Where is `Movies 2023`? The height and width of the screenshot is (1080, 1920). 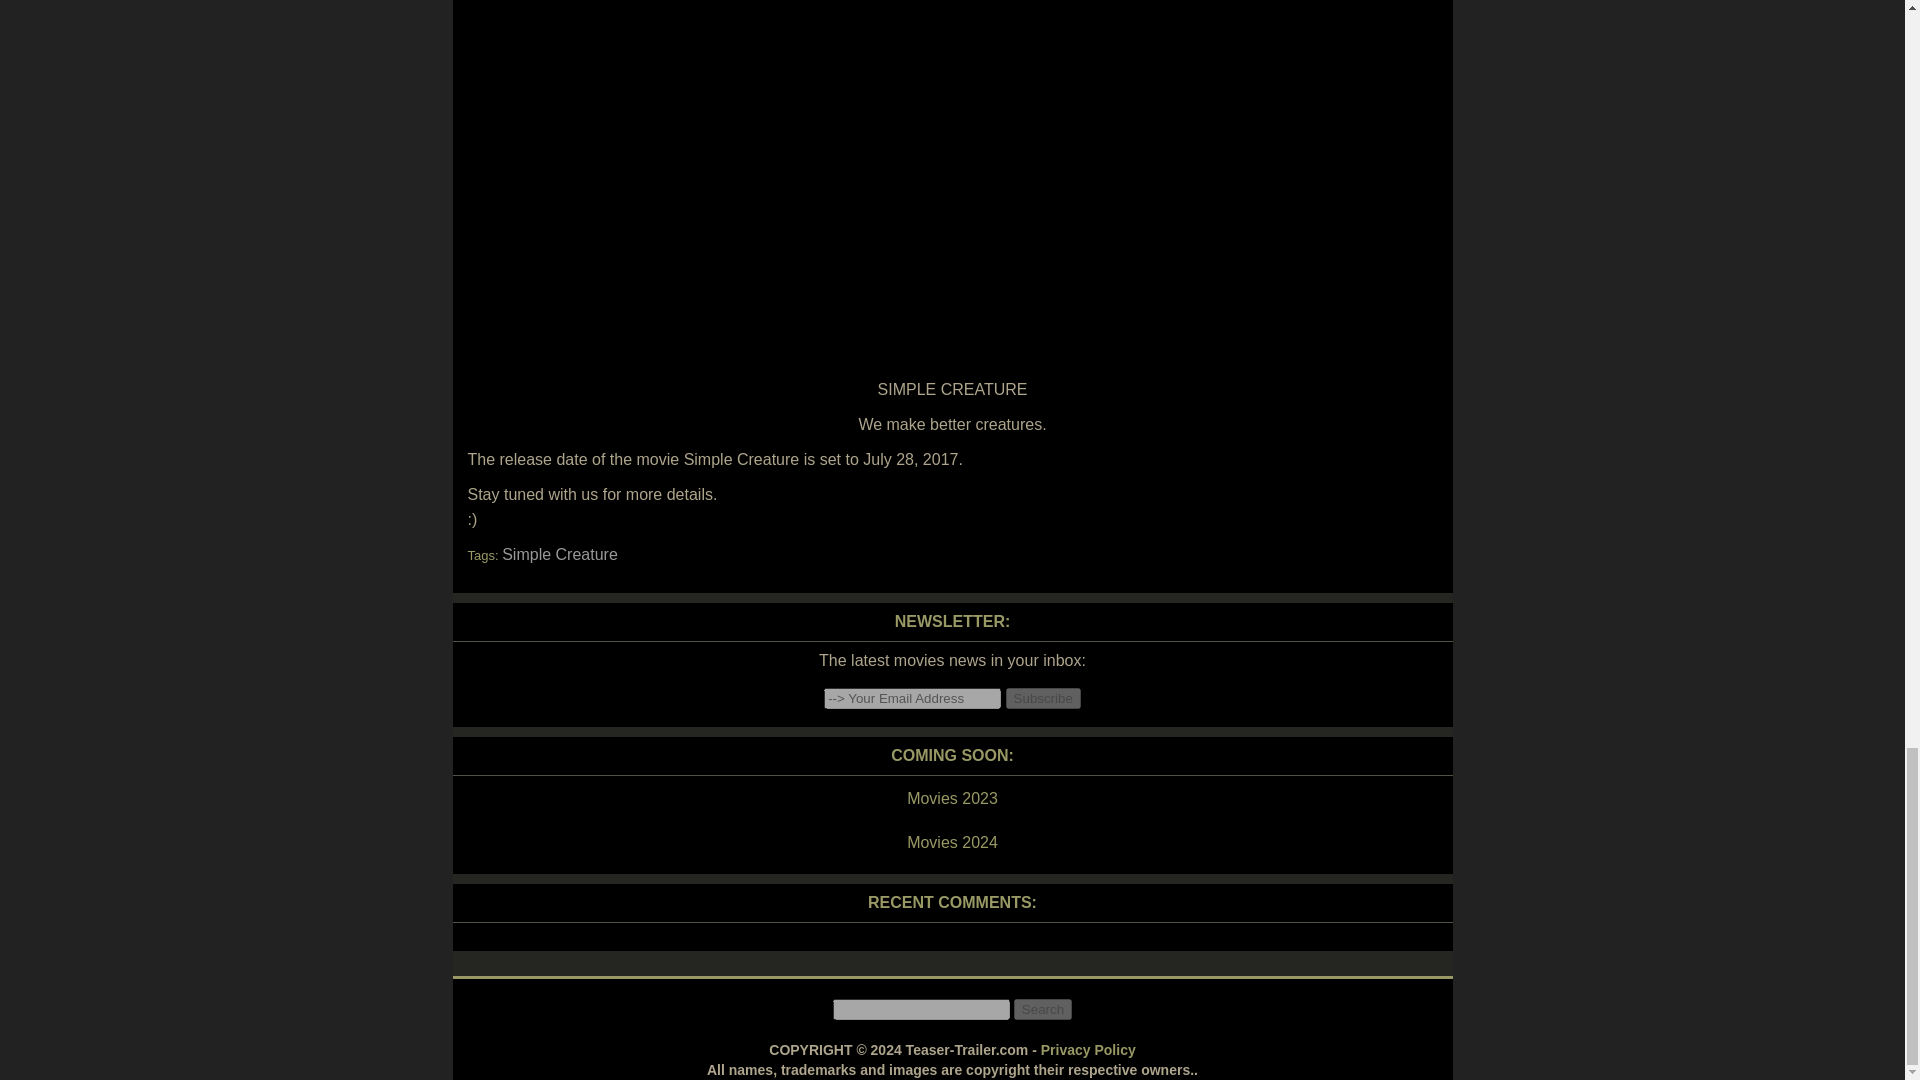 Movies 2023 is located at coordinates (951, 799).